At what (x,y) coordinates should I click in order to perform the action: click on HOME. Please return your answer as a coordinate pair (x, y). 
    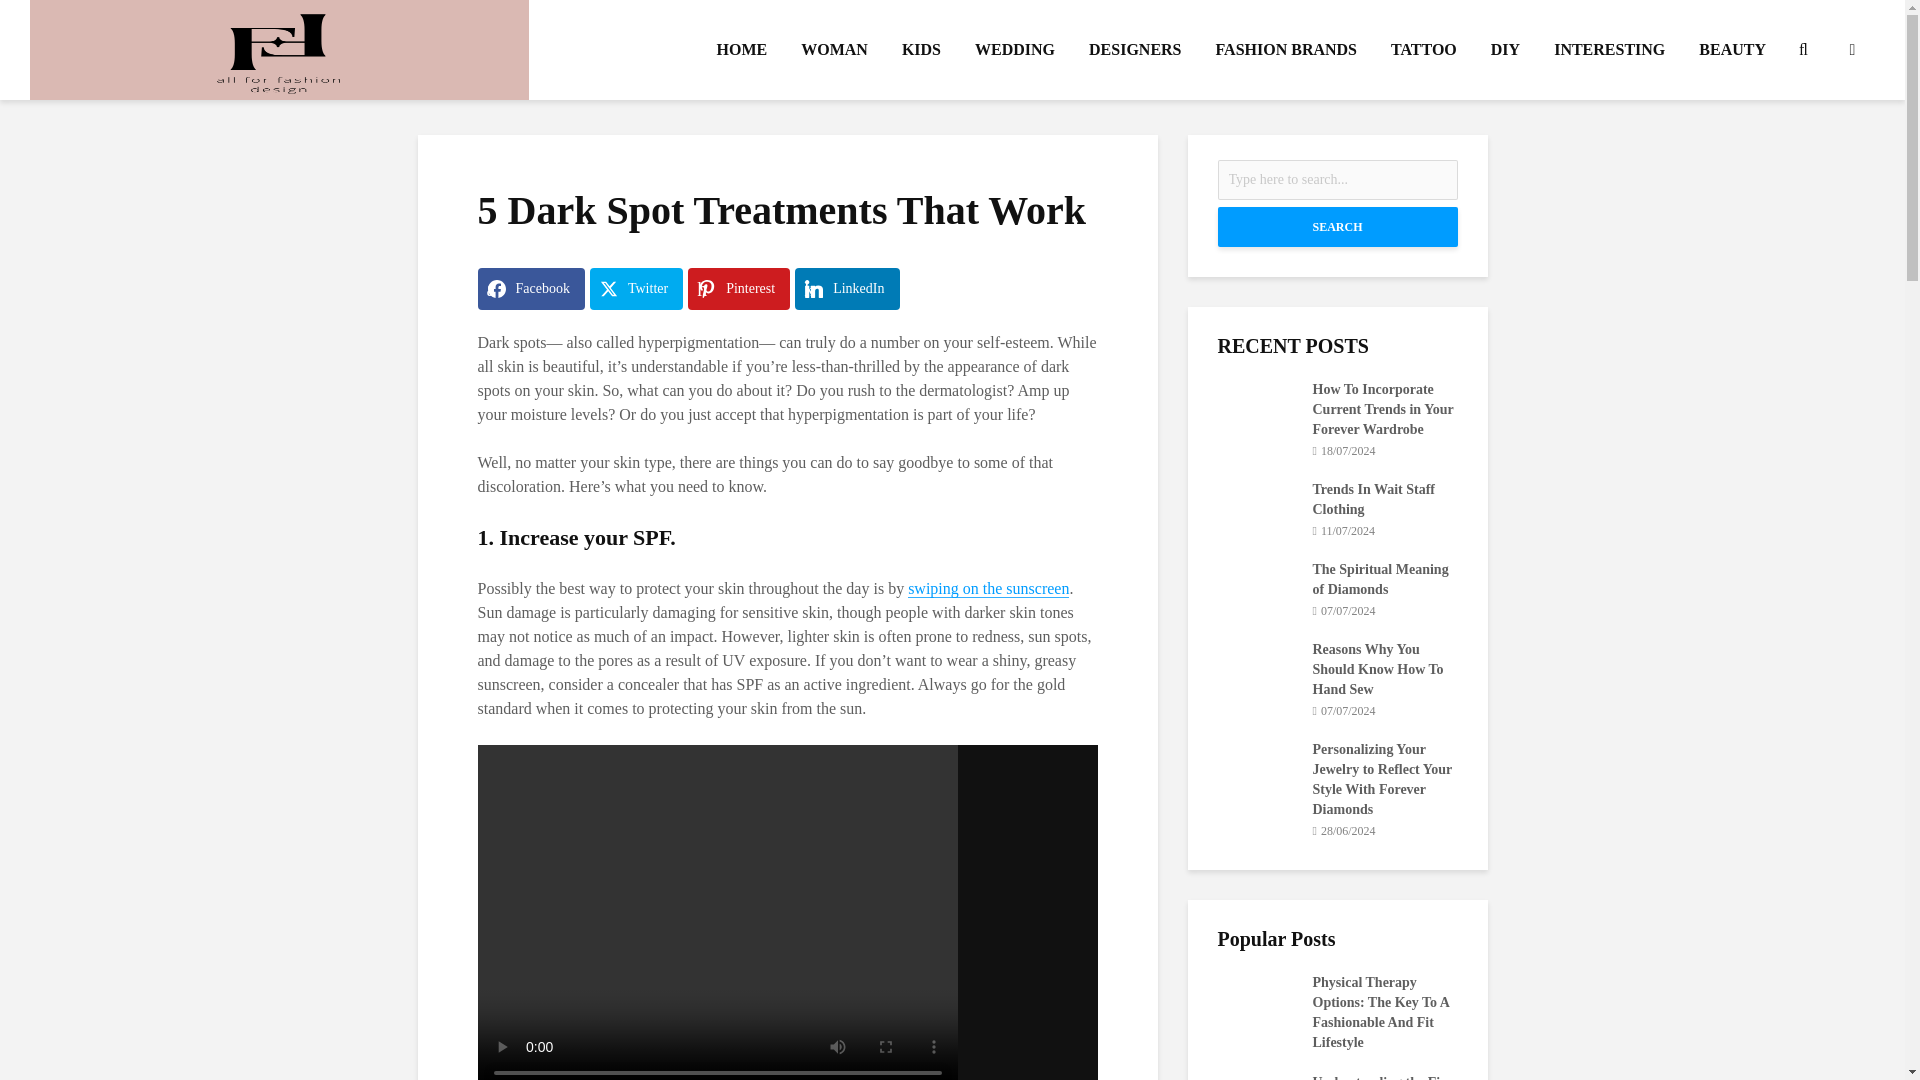
    Looking at the image, I should click on (742, 50).